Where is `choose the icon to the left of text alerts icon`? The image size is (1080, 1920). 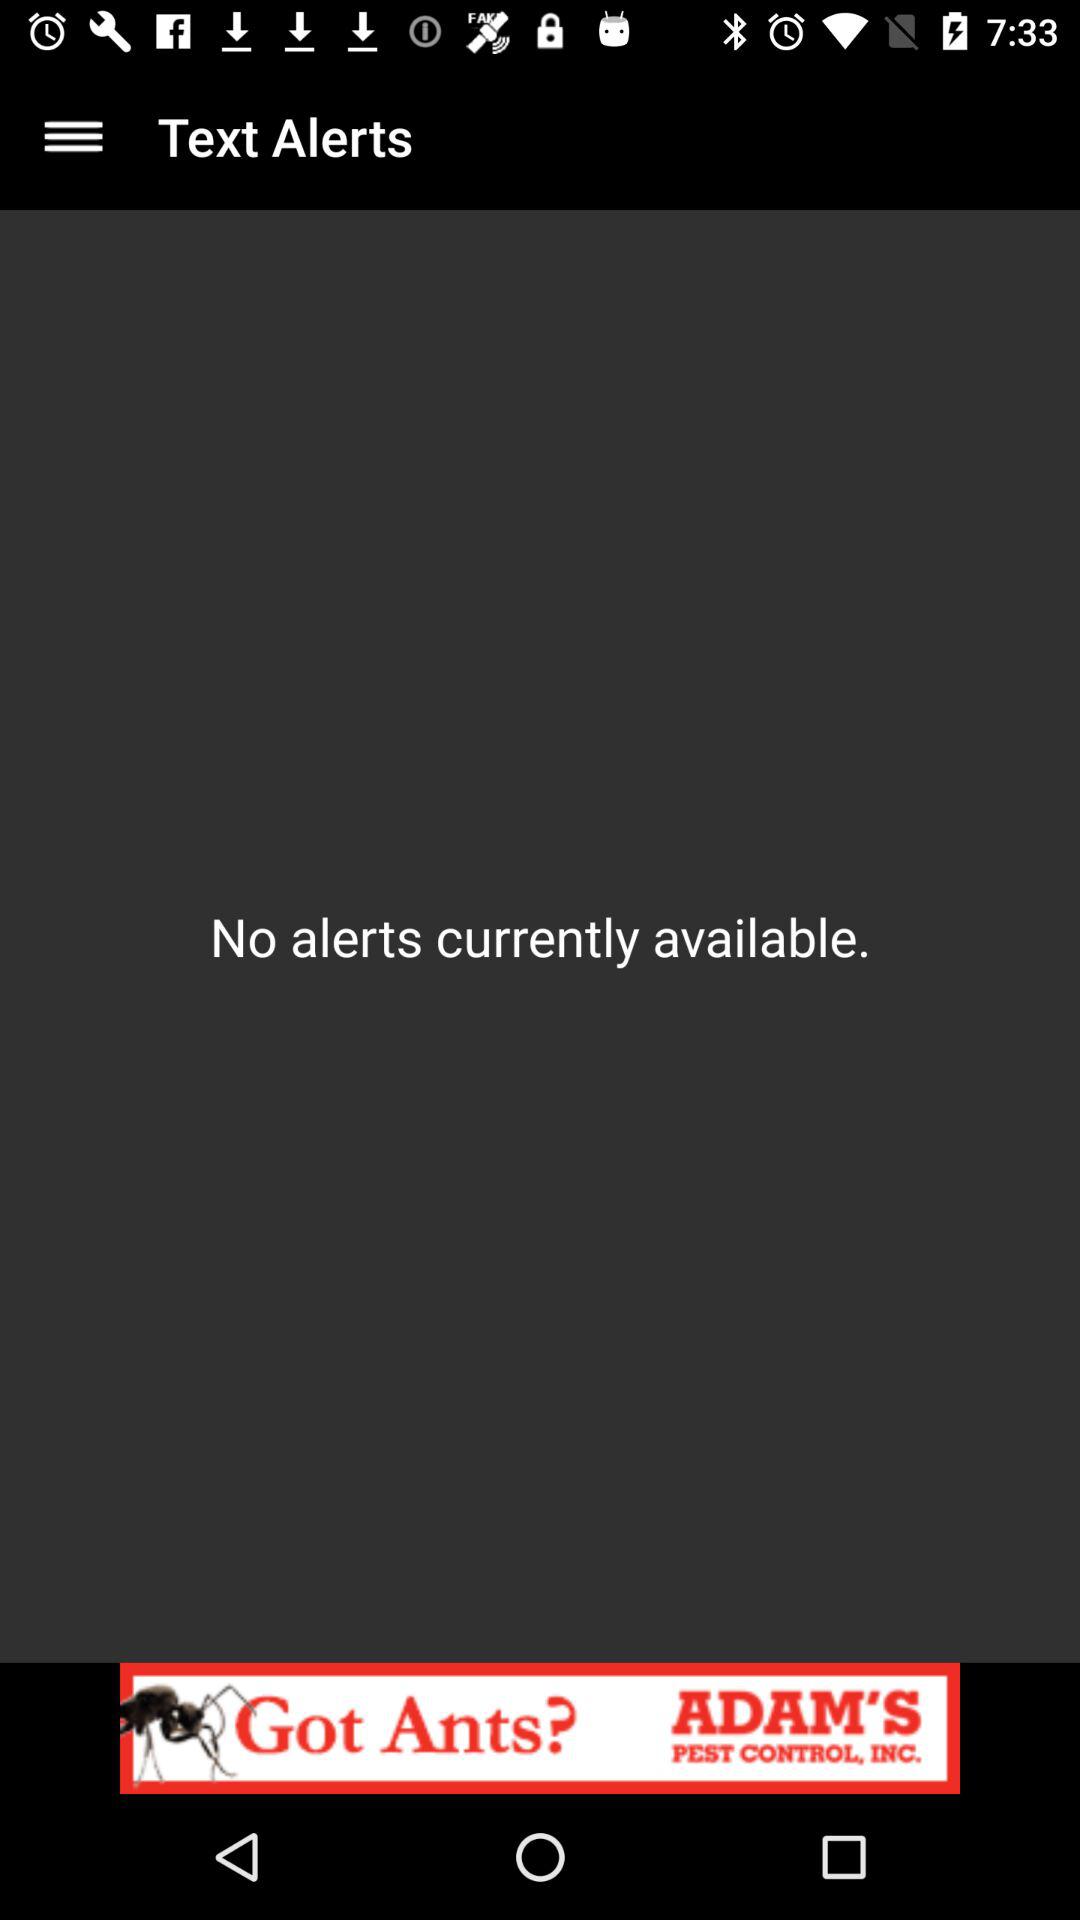 choose the icon to the left of text alerts icon is located at coordinates (73, 136).